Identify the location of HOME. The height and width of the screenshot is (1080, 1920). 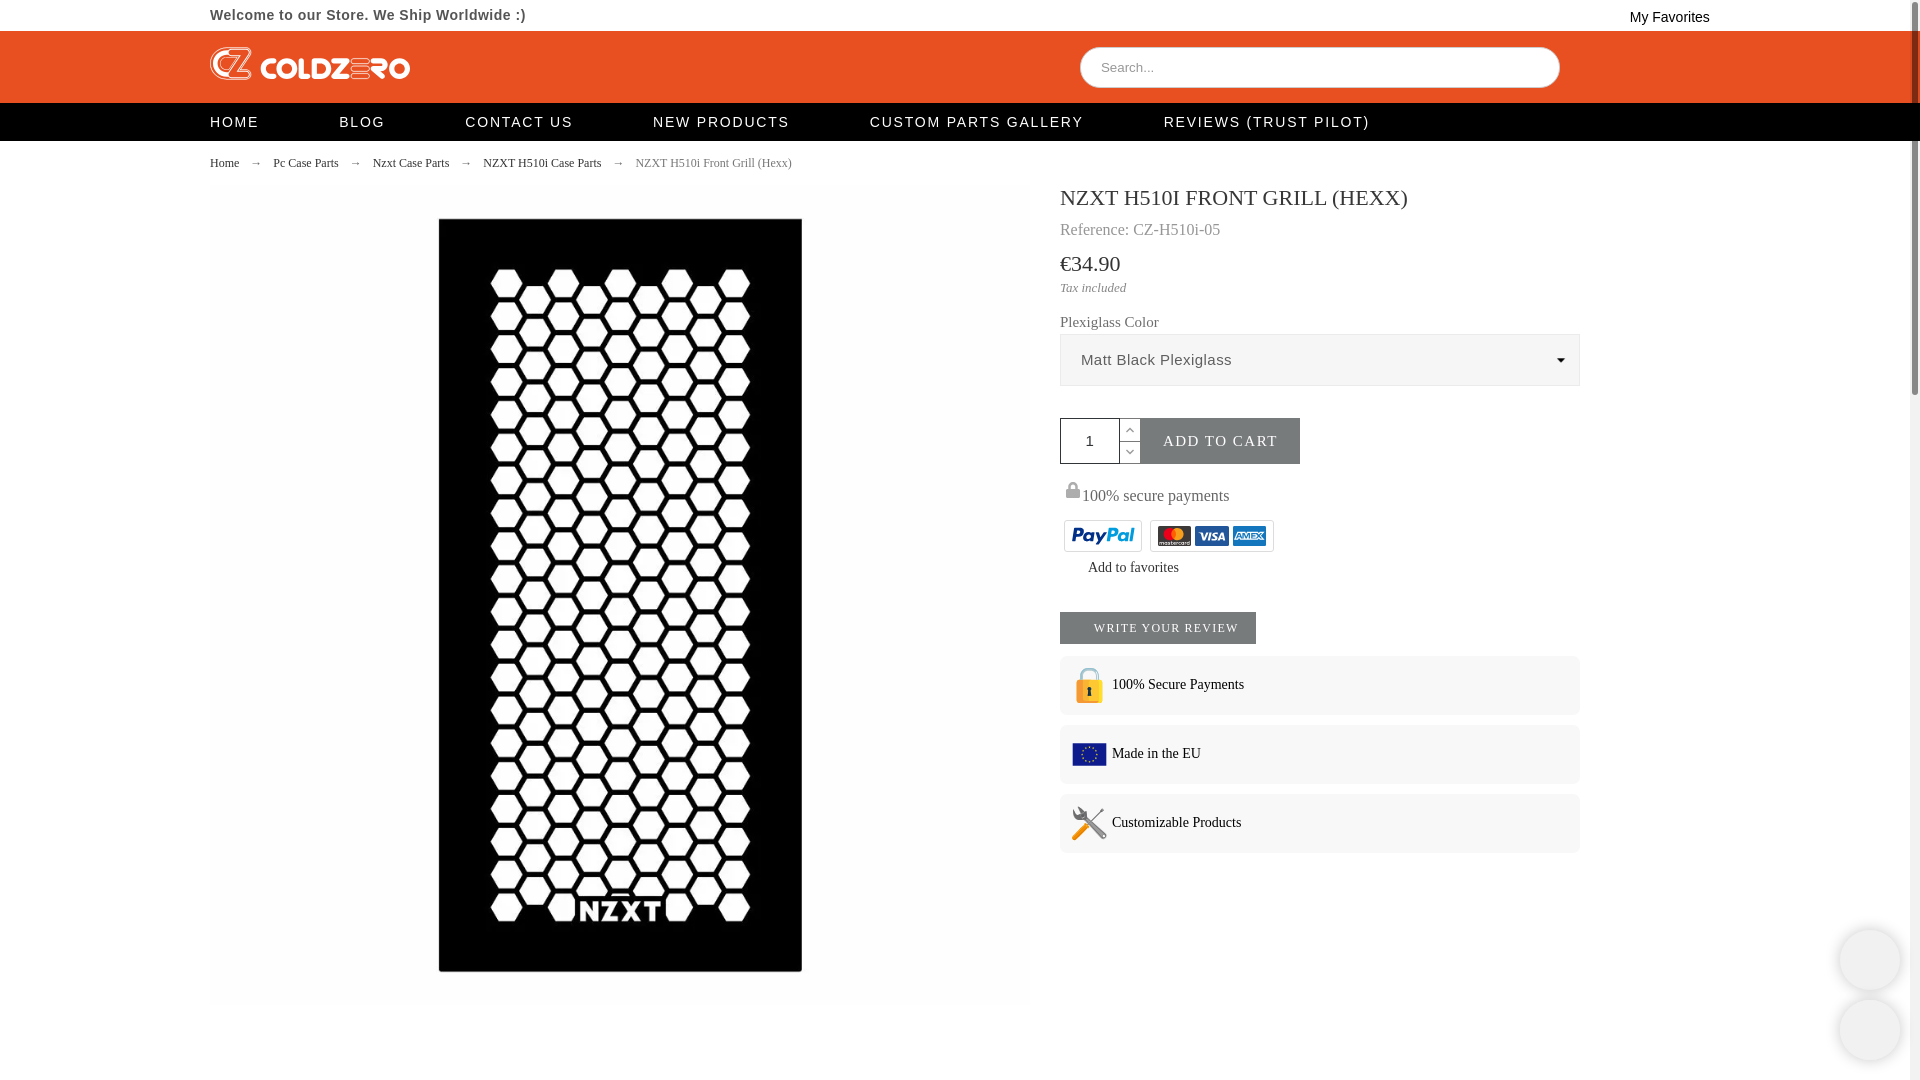
(254, 122).